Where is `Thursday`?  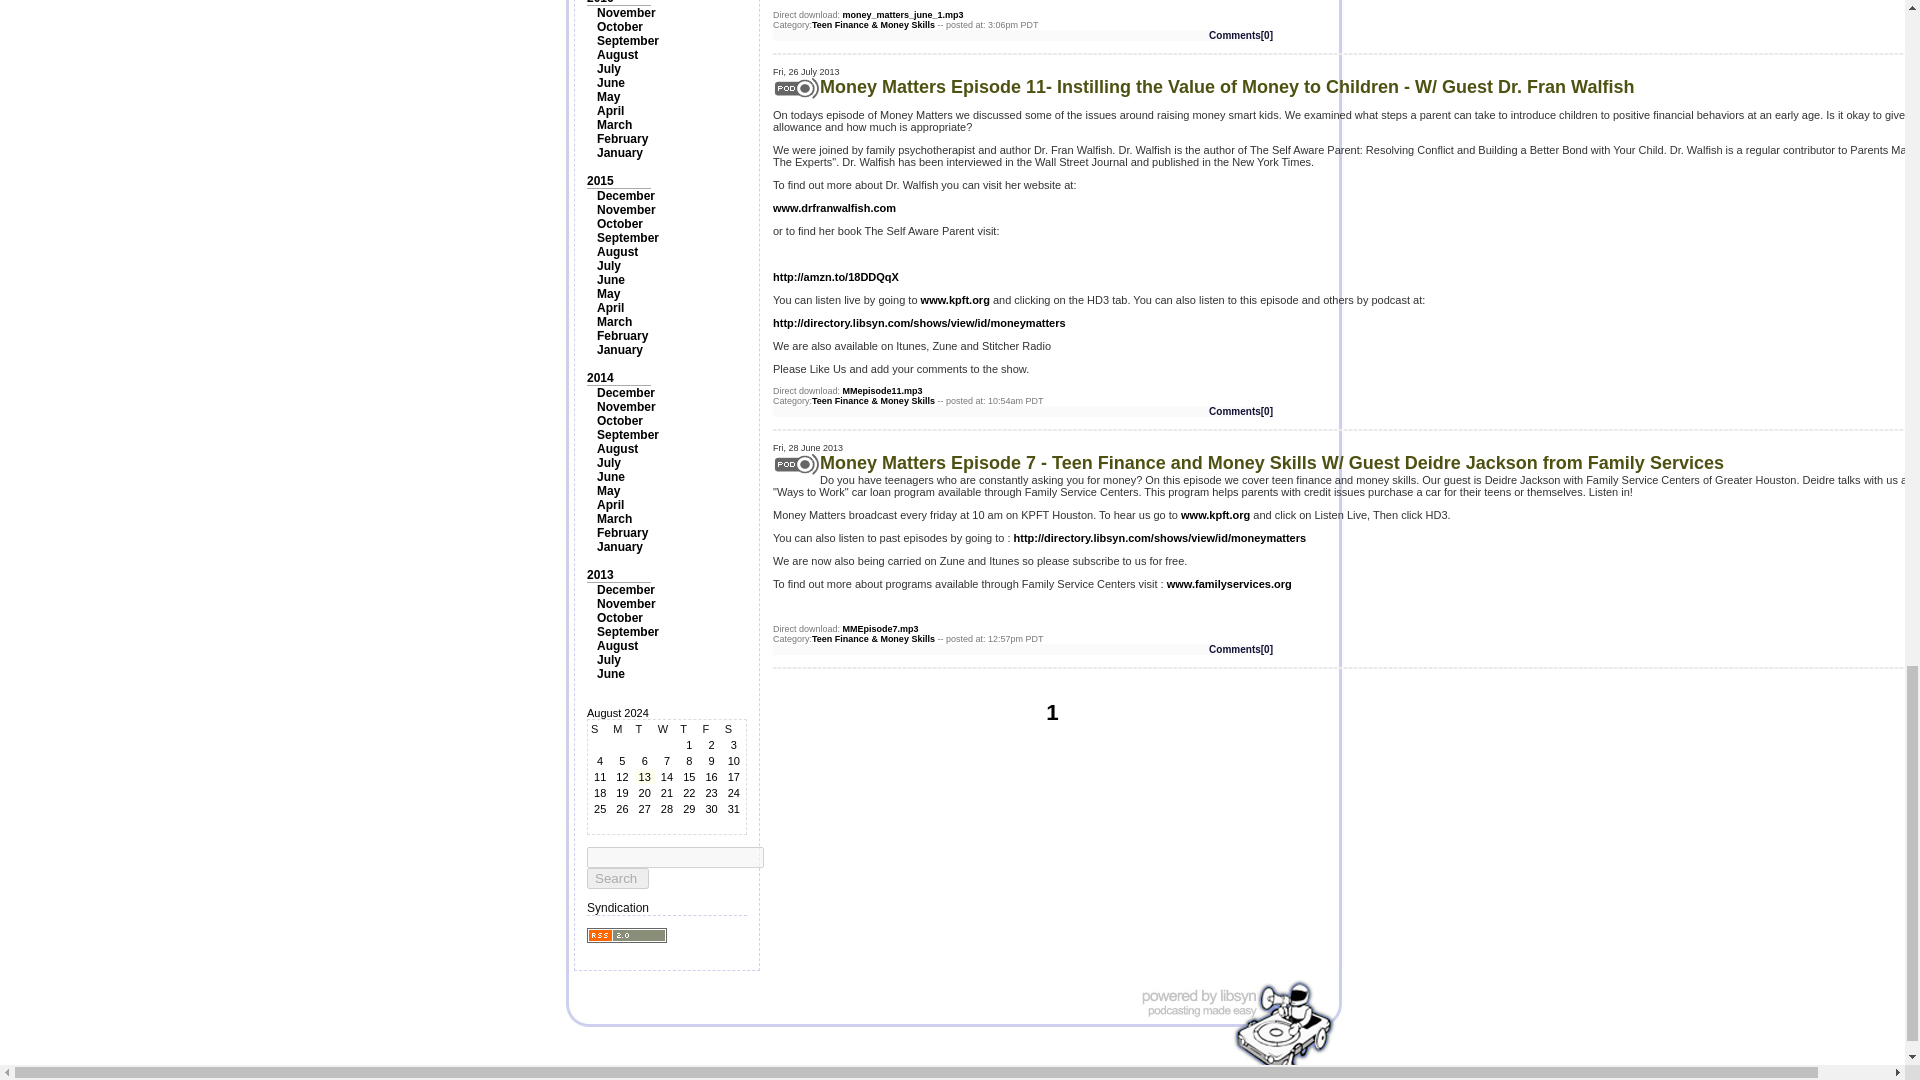 Thursday is located at coordinates (688, 728).